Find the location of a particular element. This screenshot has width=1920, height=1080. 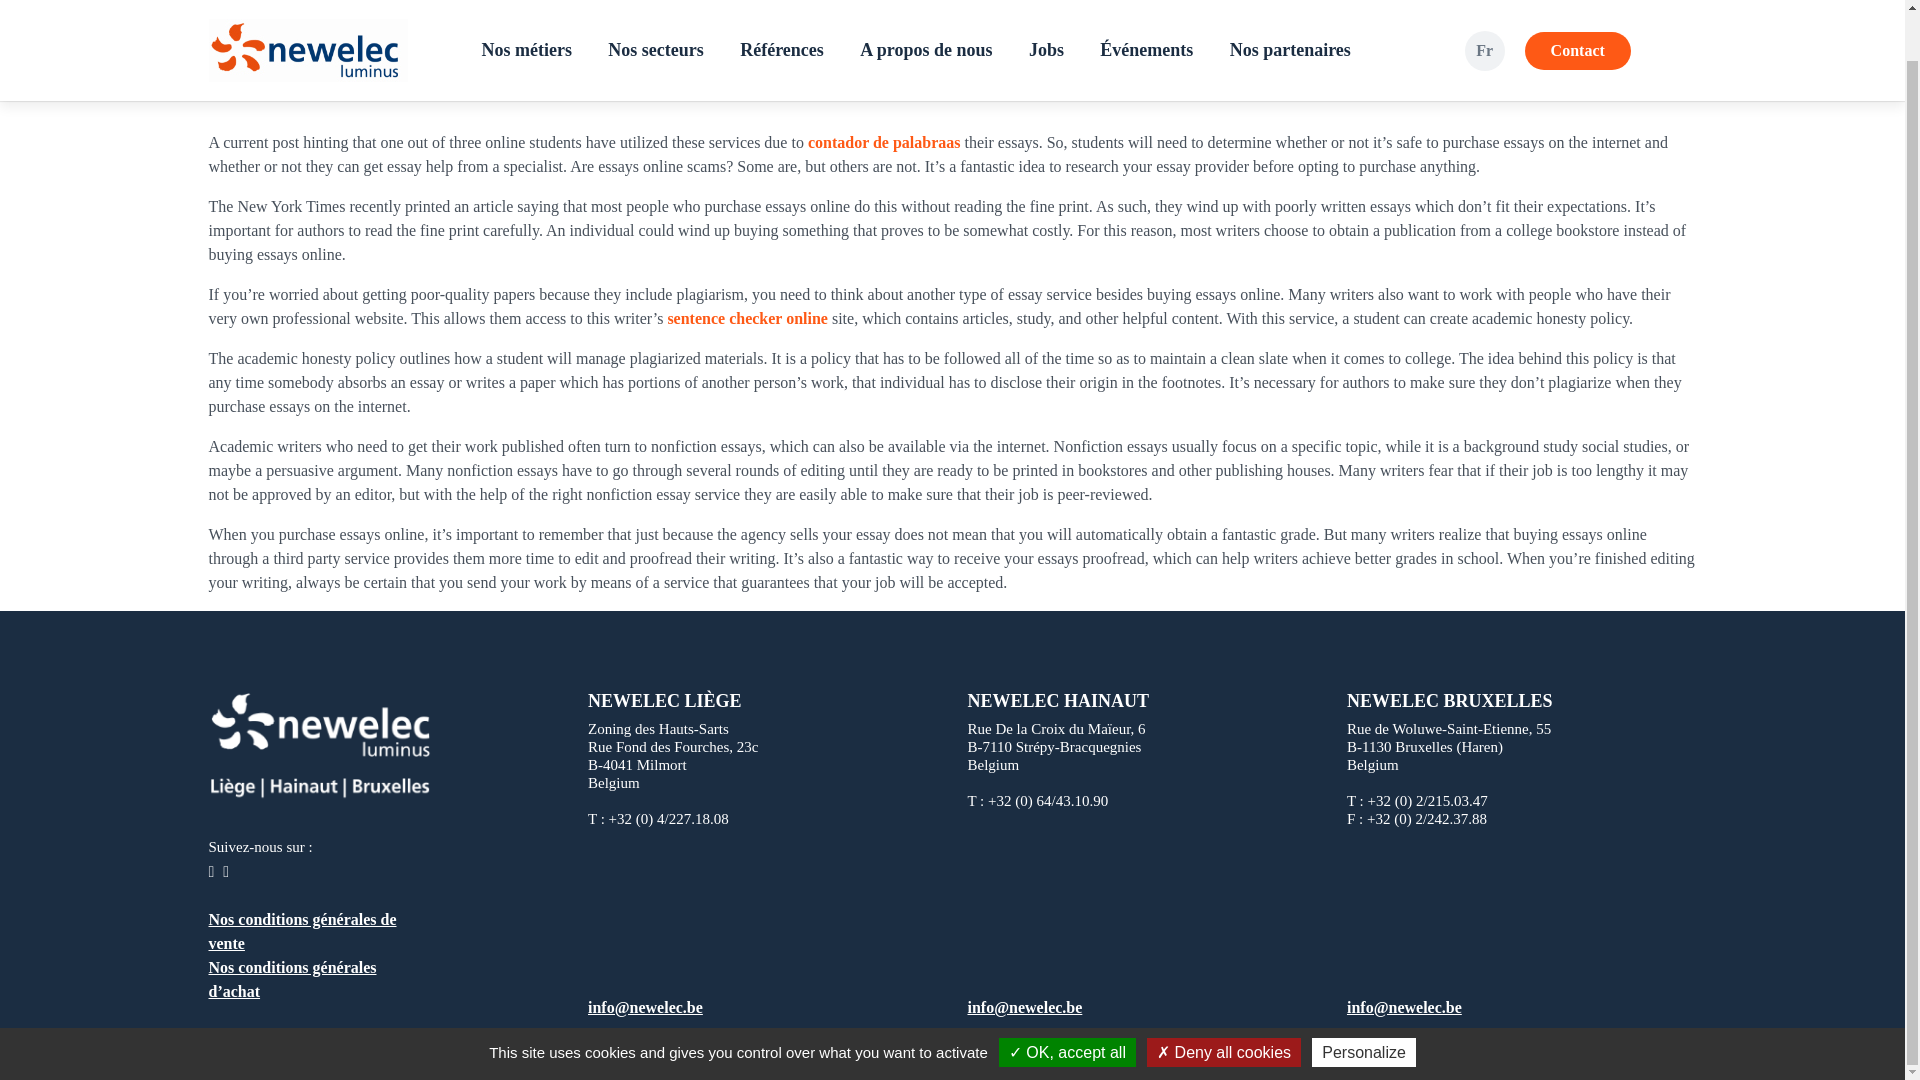

sentence checker online is located at coordinates (746, 318).